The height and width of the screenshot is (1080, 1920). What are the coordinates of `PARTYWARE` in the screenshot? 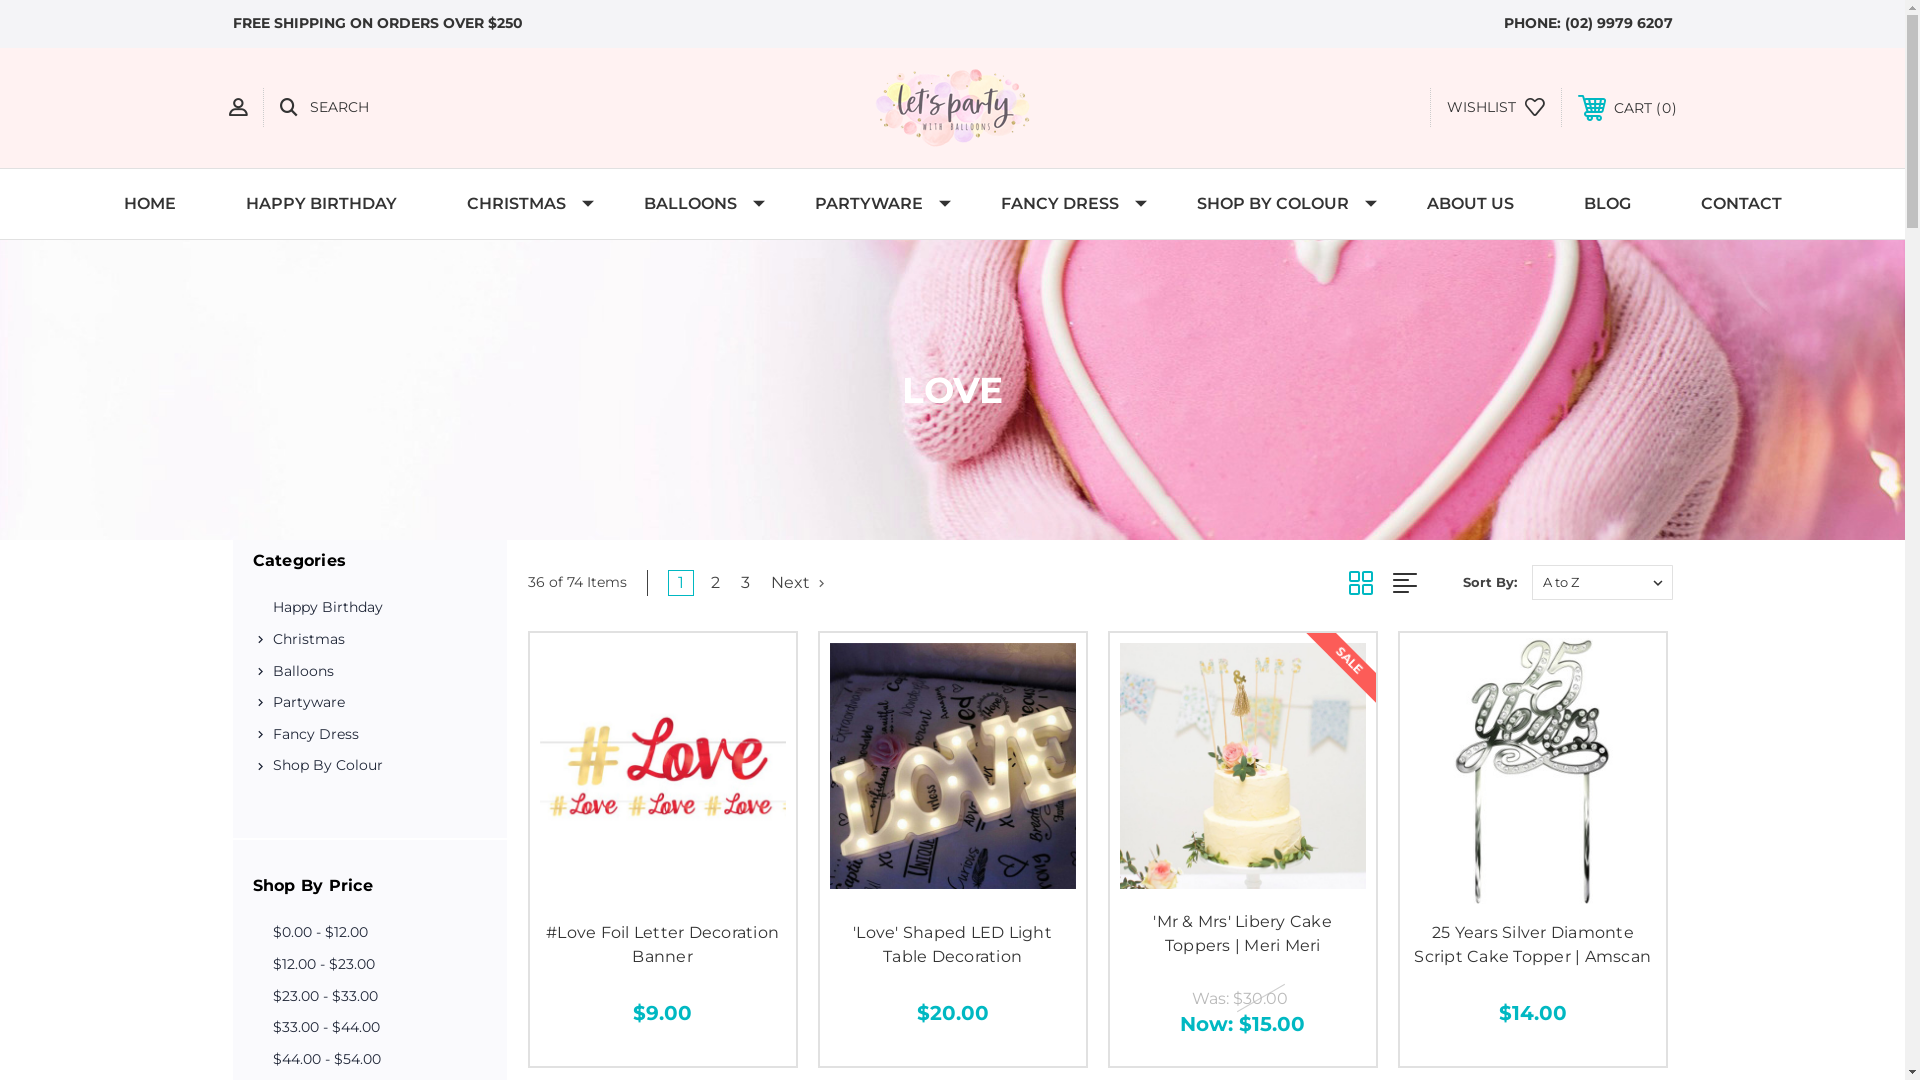 It's located at (873, 204).